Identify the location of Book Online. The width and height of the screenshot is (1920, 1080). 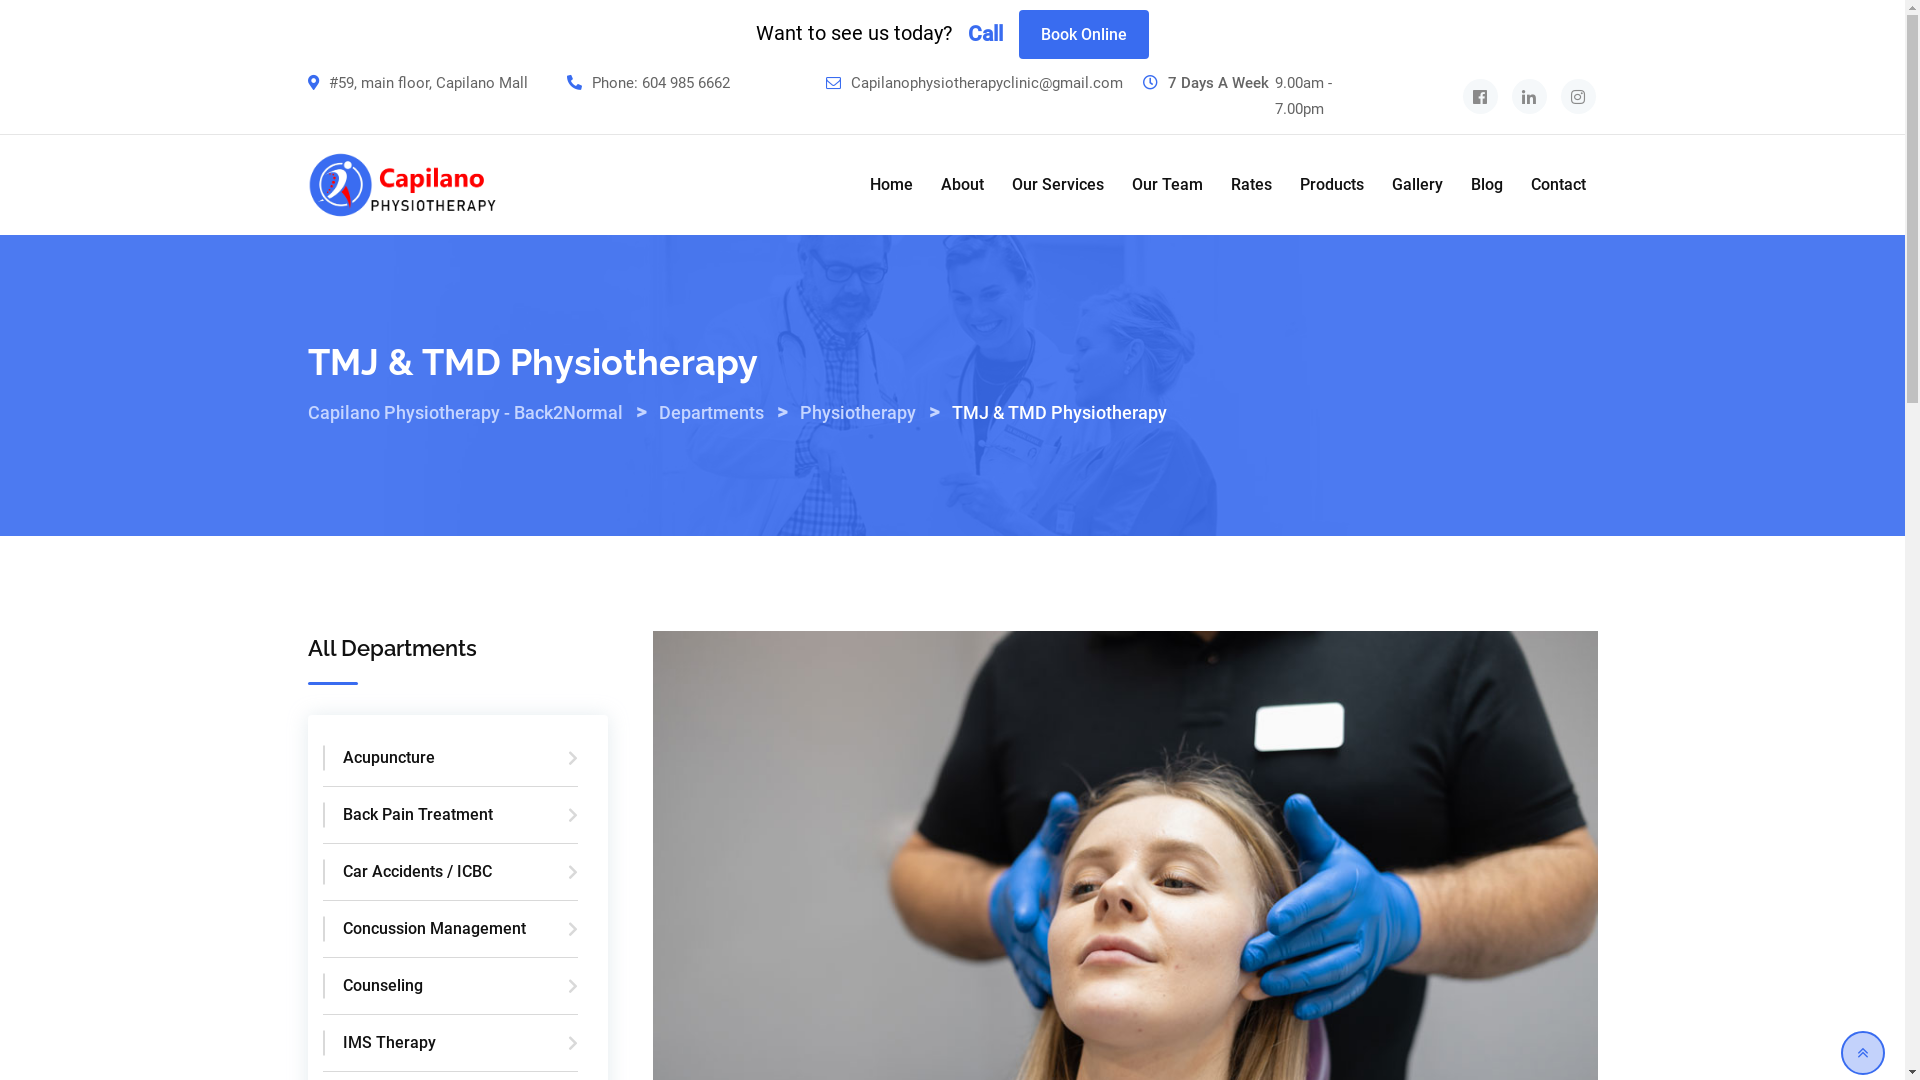
(1084, 34).